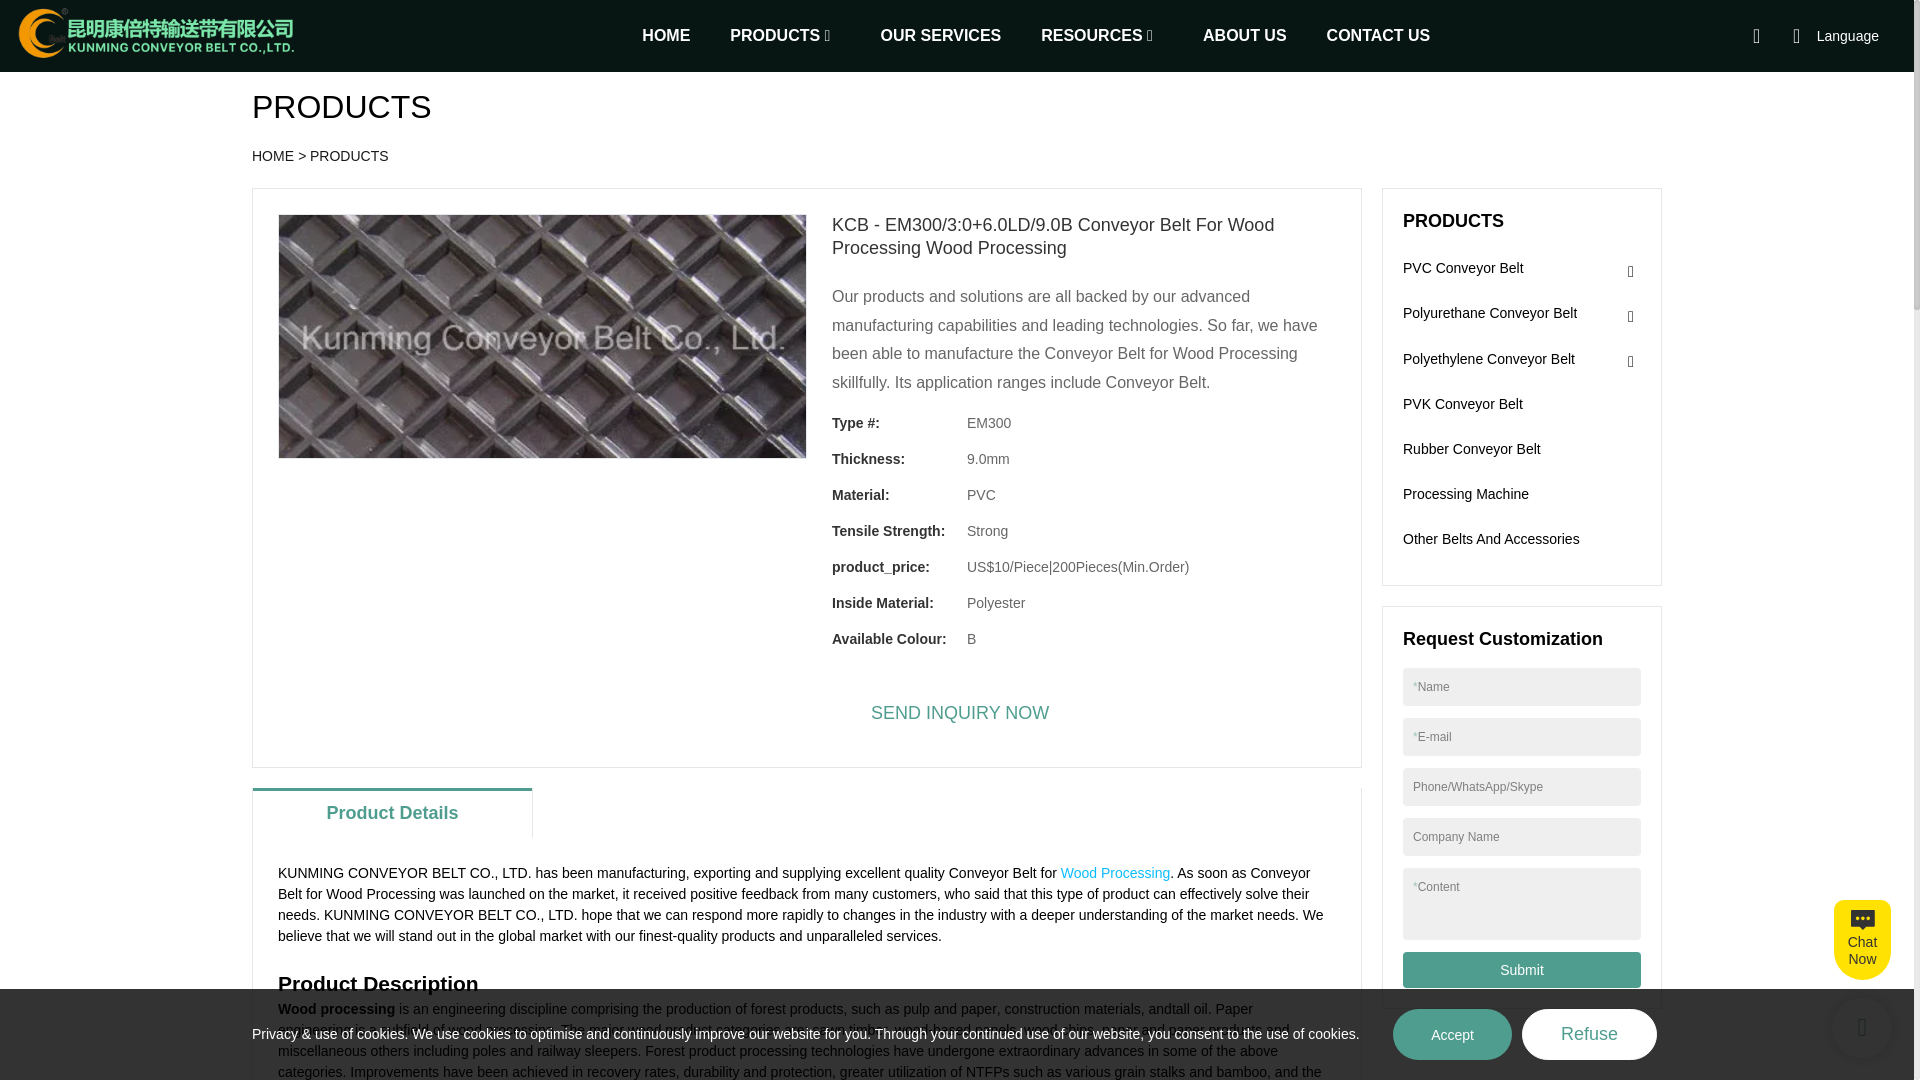 This screenshot has width=1920, height=1080. What do you see at coordinates (1464, 269) in the screenshot?
I see `PVC Conveyor Belt` at bounding box center [1464, 269].